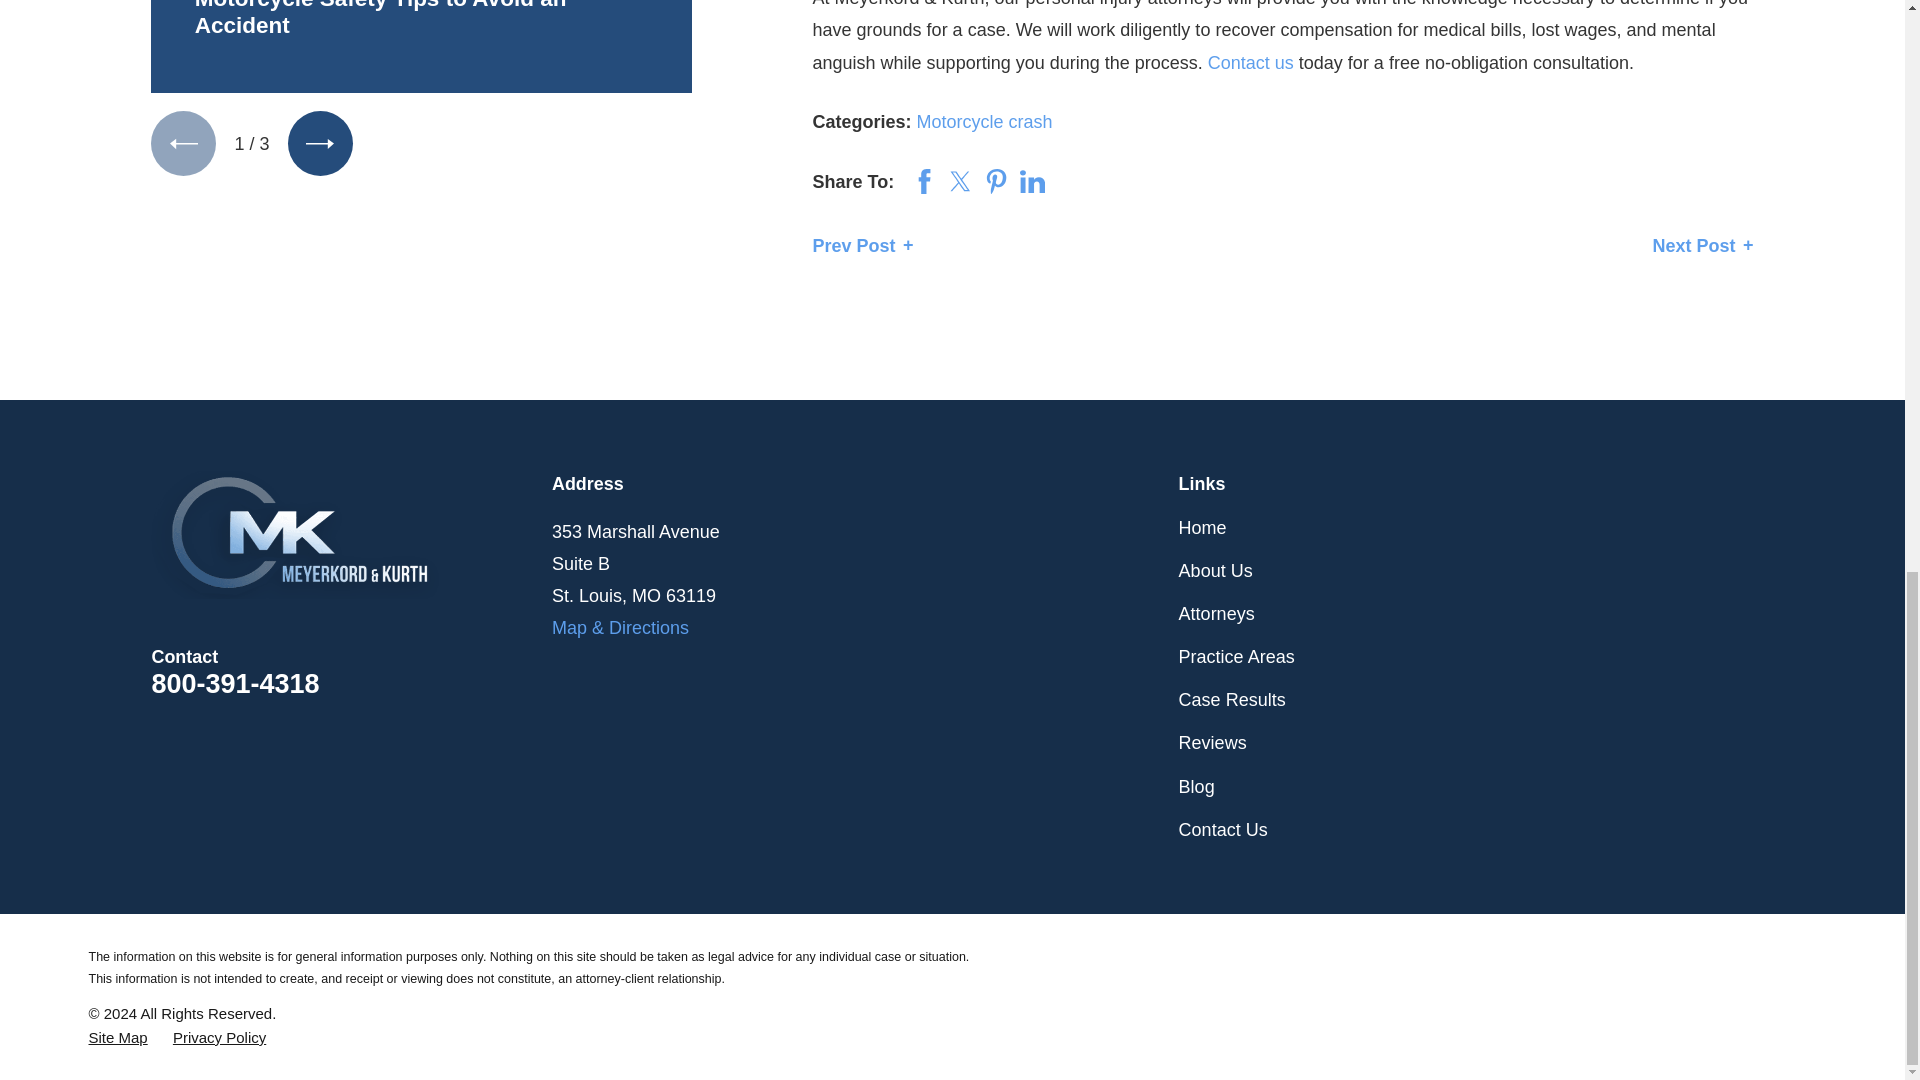  I want to click on View next item, so click(320, 144).